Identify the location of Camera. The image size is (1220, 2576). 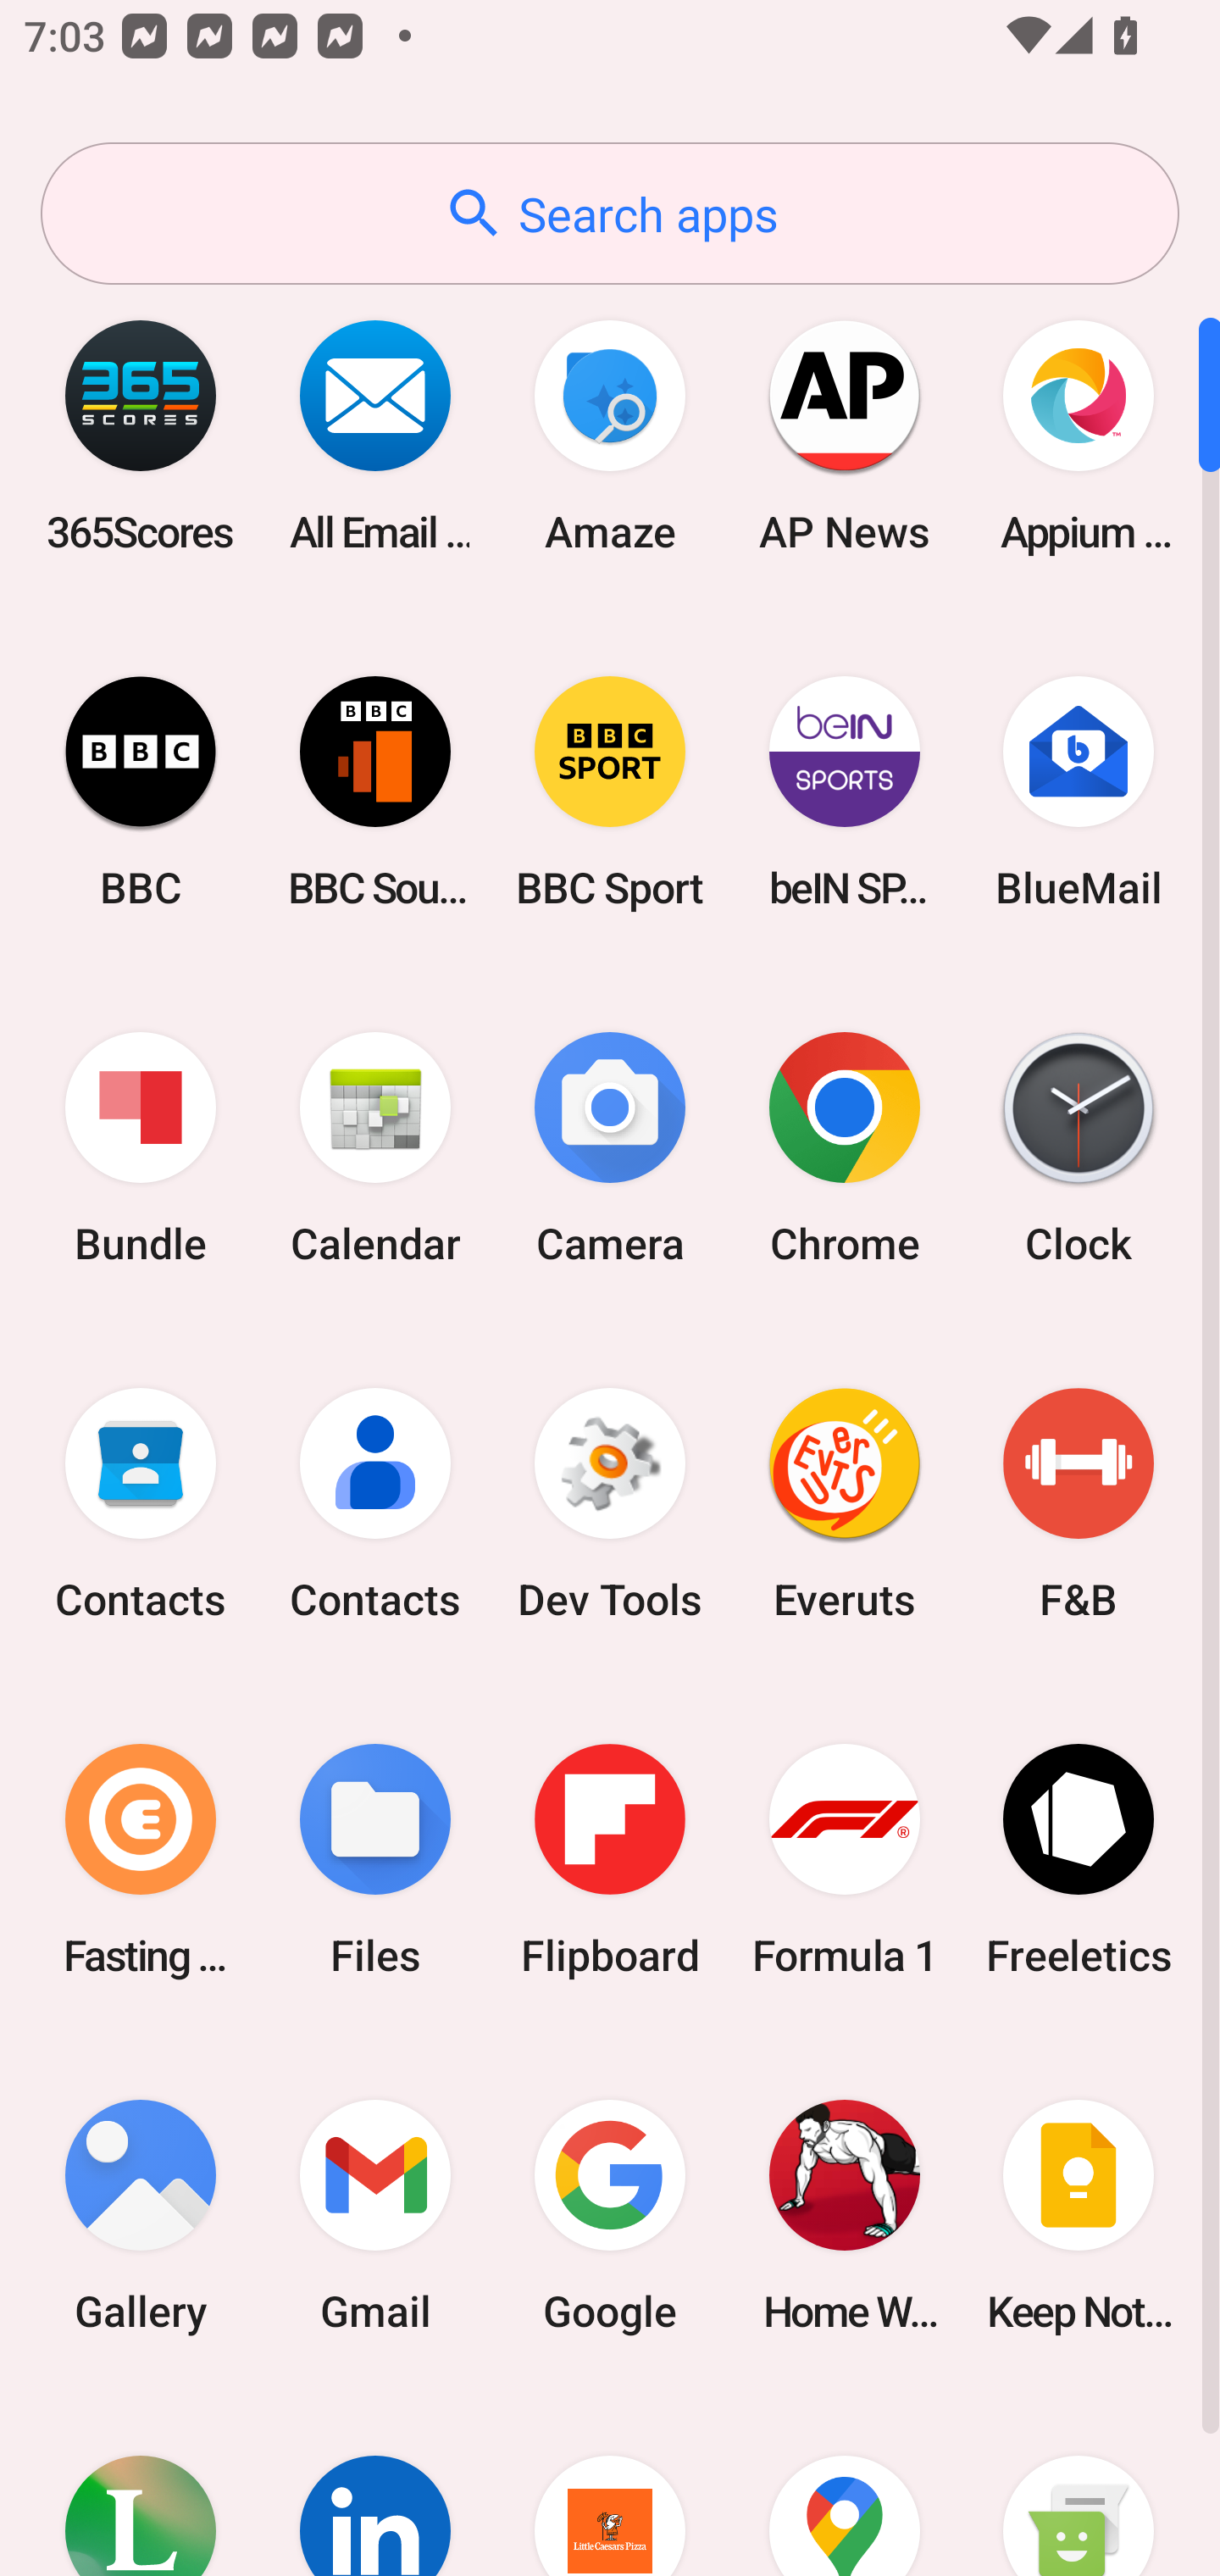
(610, 1149).